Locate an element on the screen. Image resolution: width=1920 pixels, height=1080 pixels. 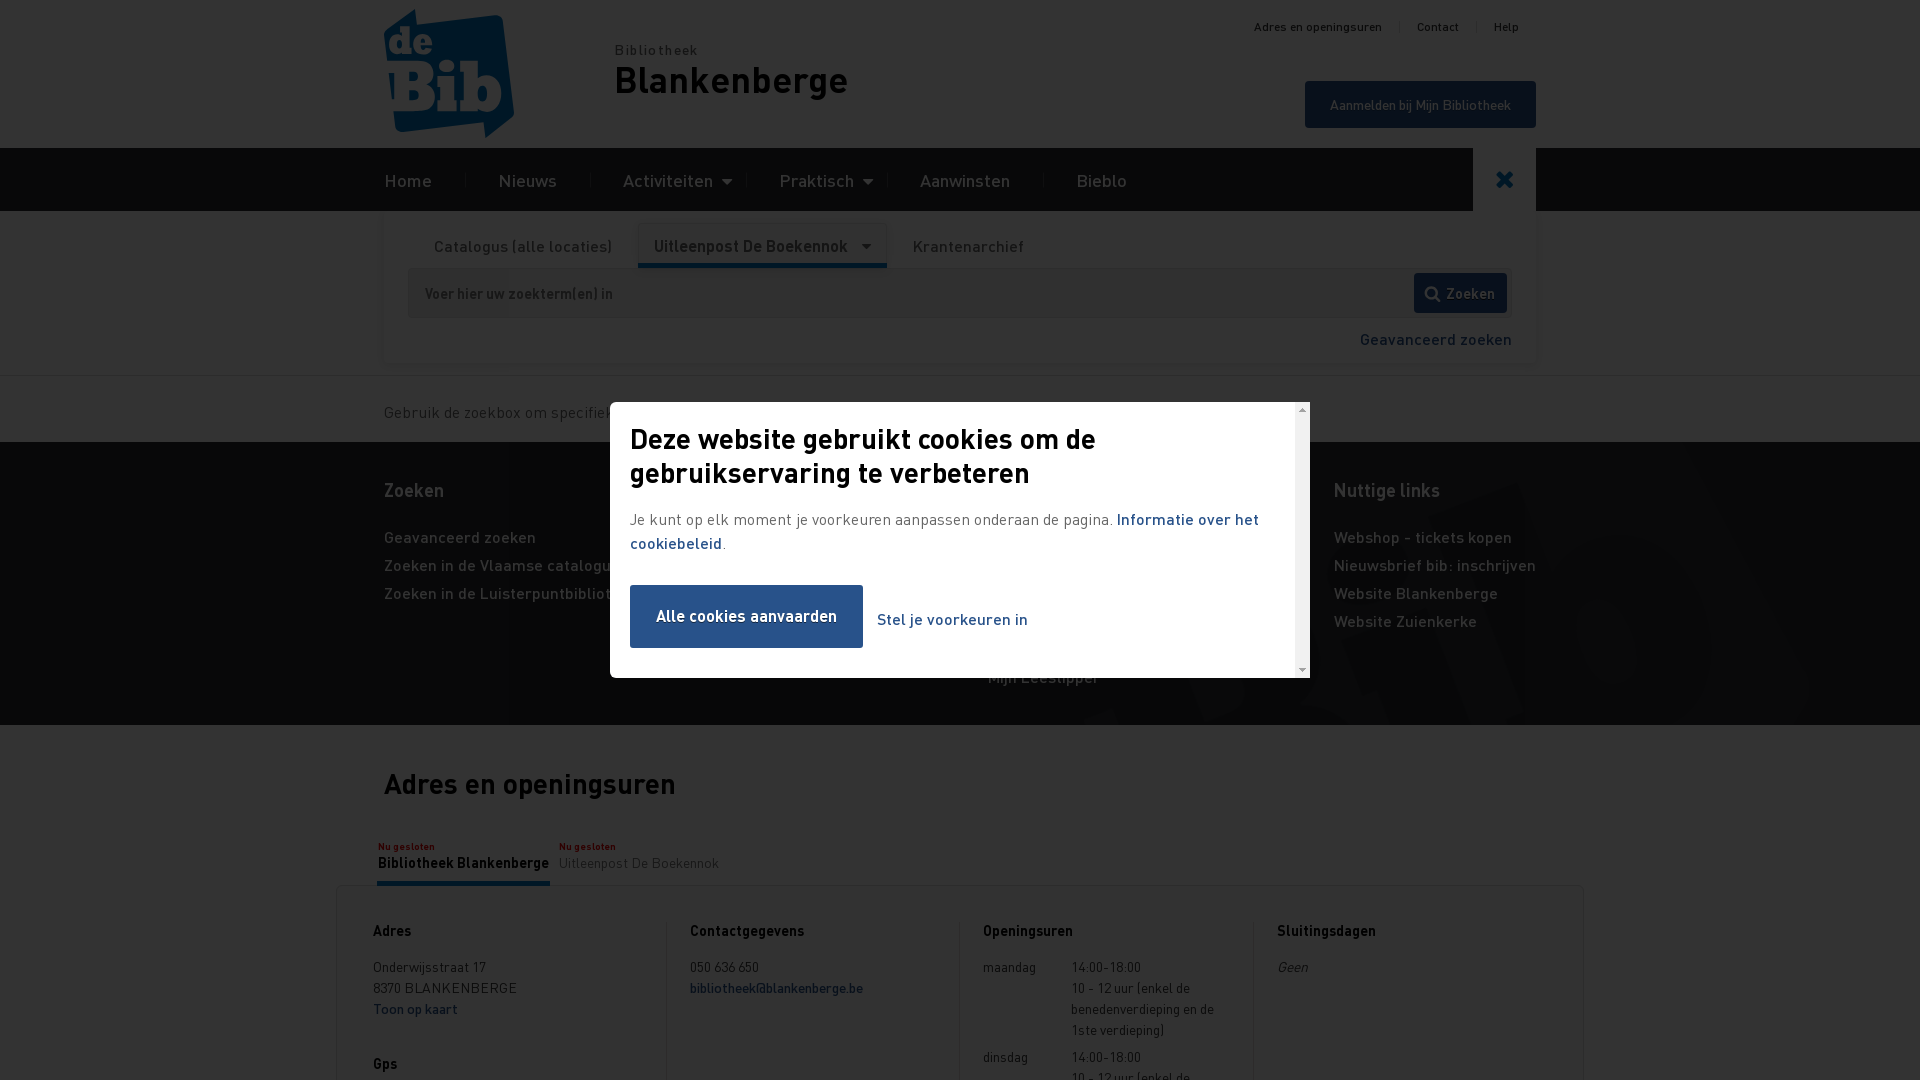
Leesclub is located at coordinates (1020, 648).